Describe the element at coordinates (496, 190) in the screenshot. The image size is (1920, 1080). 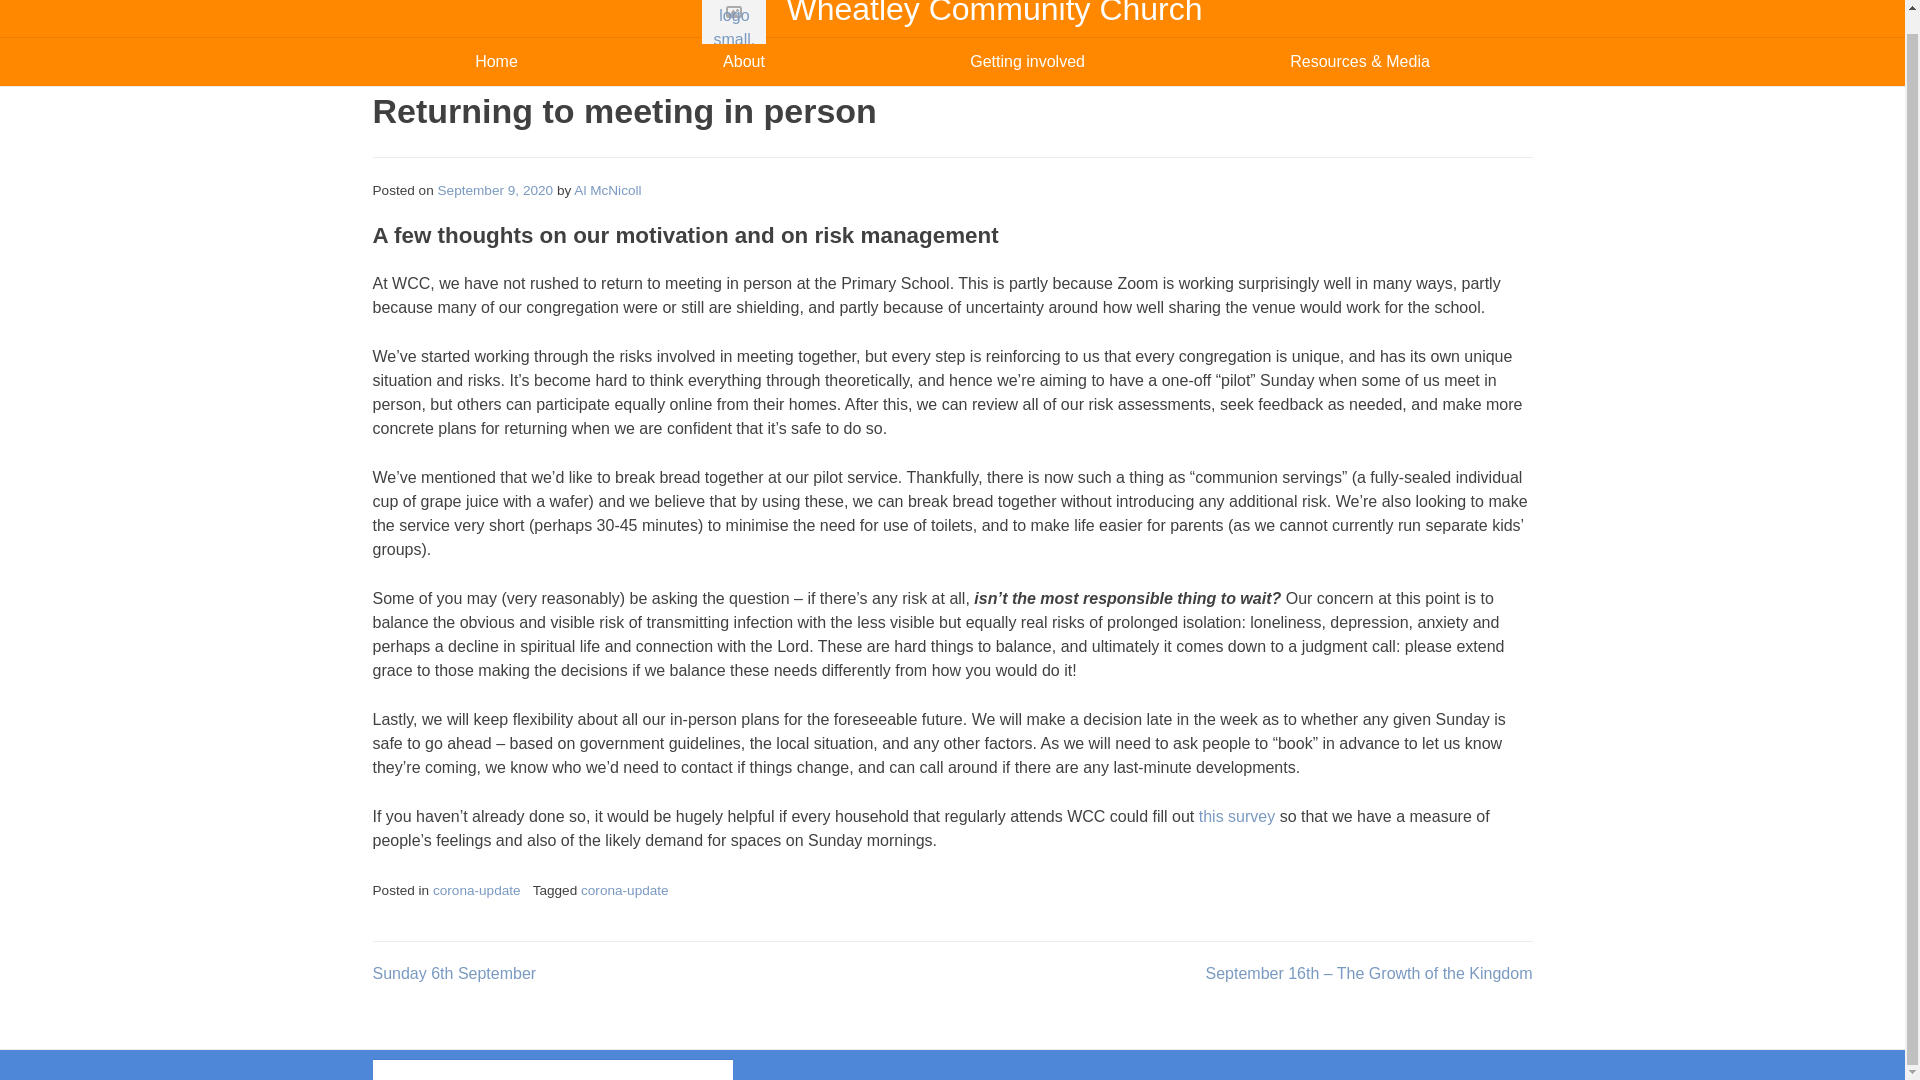
I see `September 9, 2020` at that location.